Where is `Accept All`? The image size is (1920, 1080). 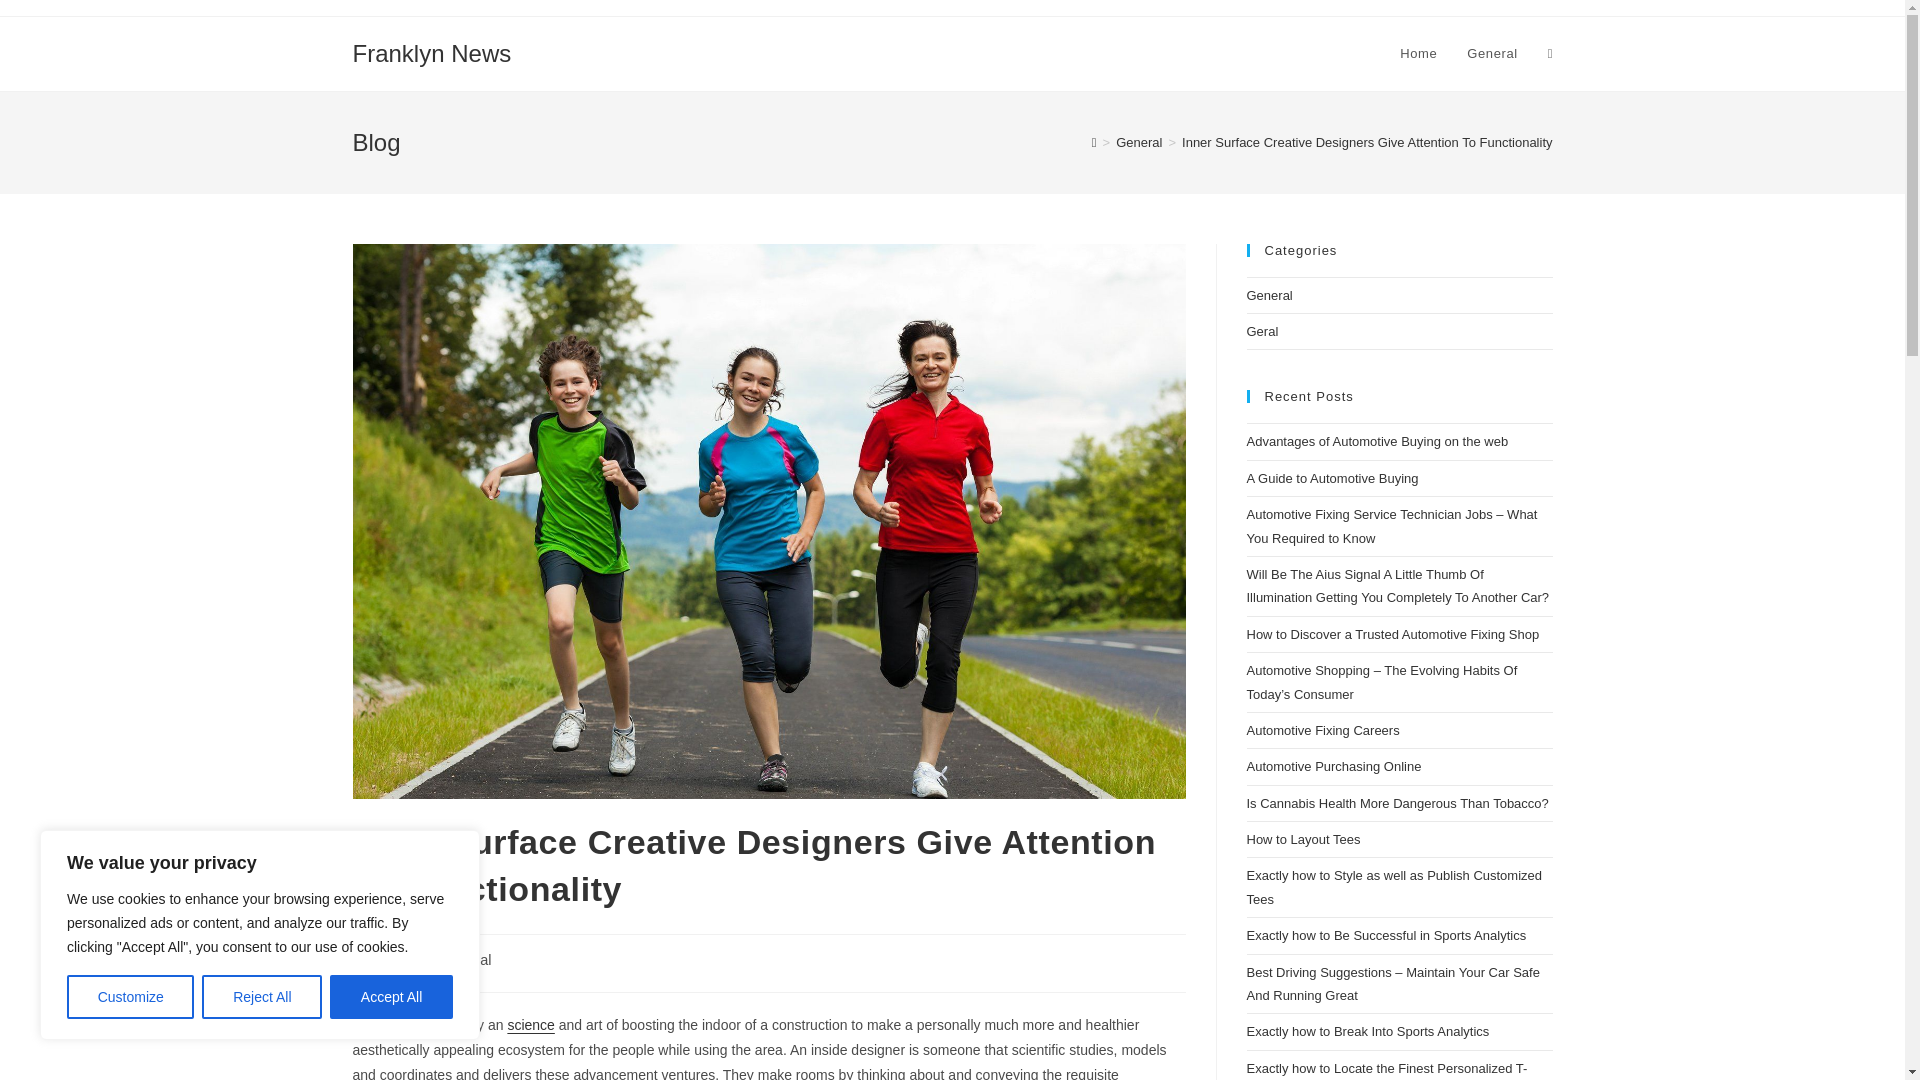
Accept All is located at coordinates (392, 997).